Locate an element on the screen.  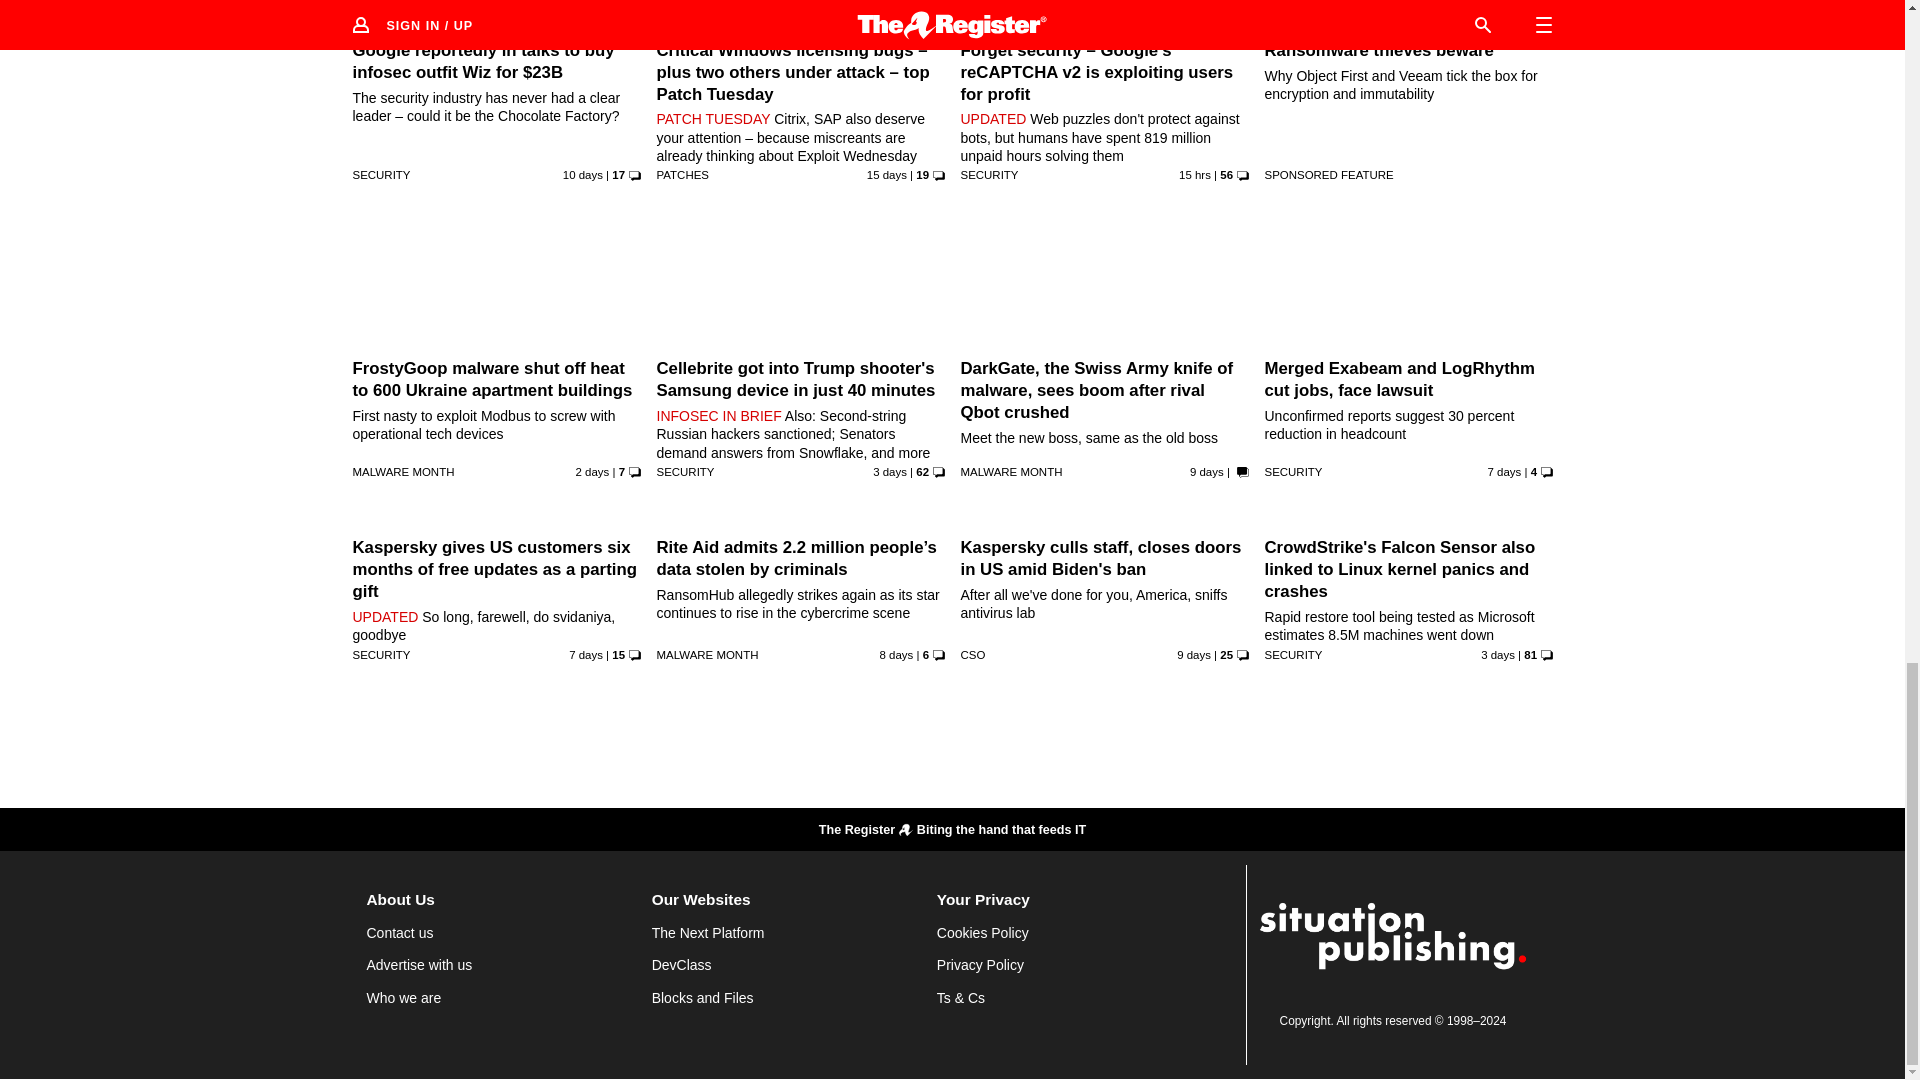
17 Jul 2024 18:20 is located at coordinates (585, 654).